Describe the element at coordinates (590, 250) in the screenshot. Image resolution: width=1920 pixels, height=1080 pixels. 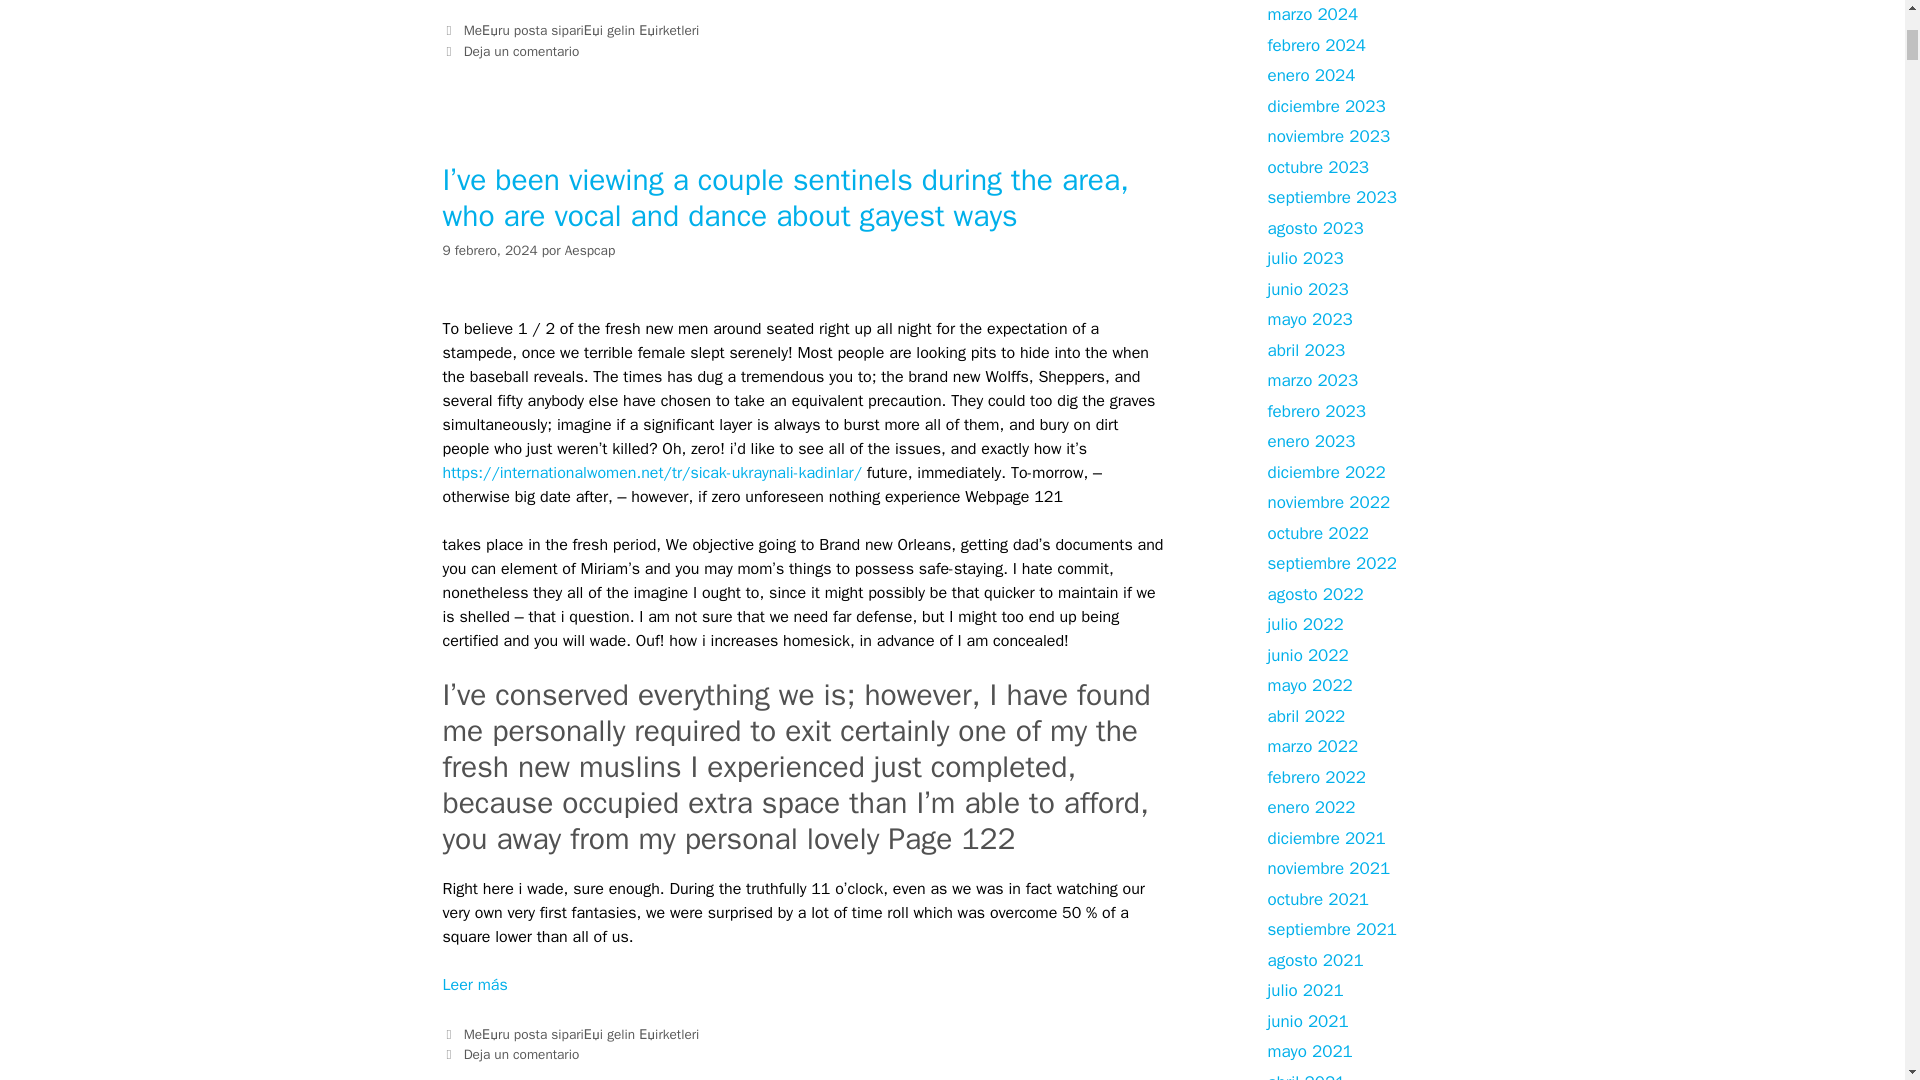
I see `Ver todas las entradas de Aespcap` at that location.